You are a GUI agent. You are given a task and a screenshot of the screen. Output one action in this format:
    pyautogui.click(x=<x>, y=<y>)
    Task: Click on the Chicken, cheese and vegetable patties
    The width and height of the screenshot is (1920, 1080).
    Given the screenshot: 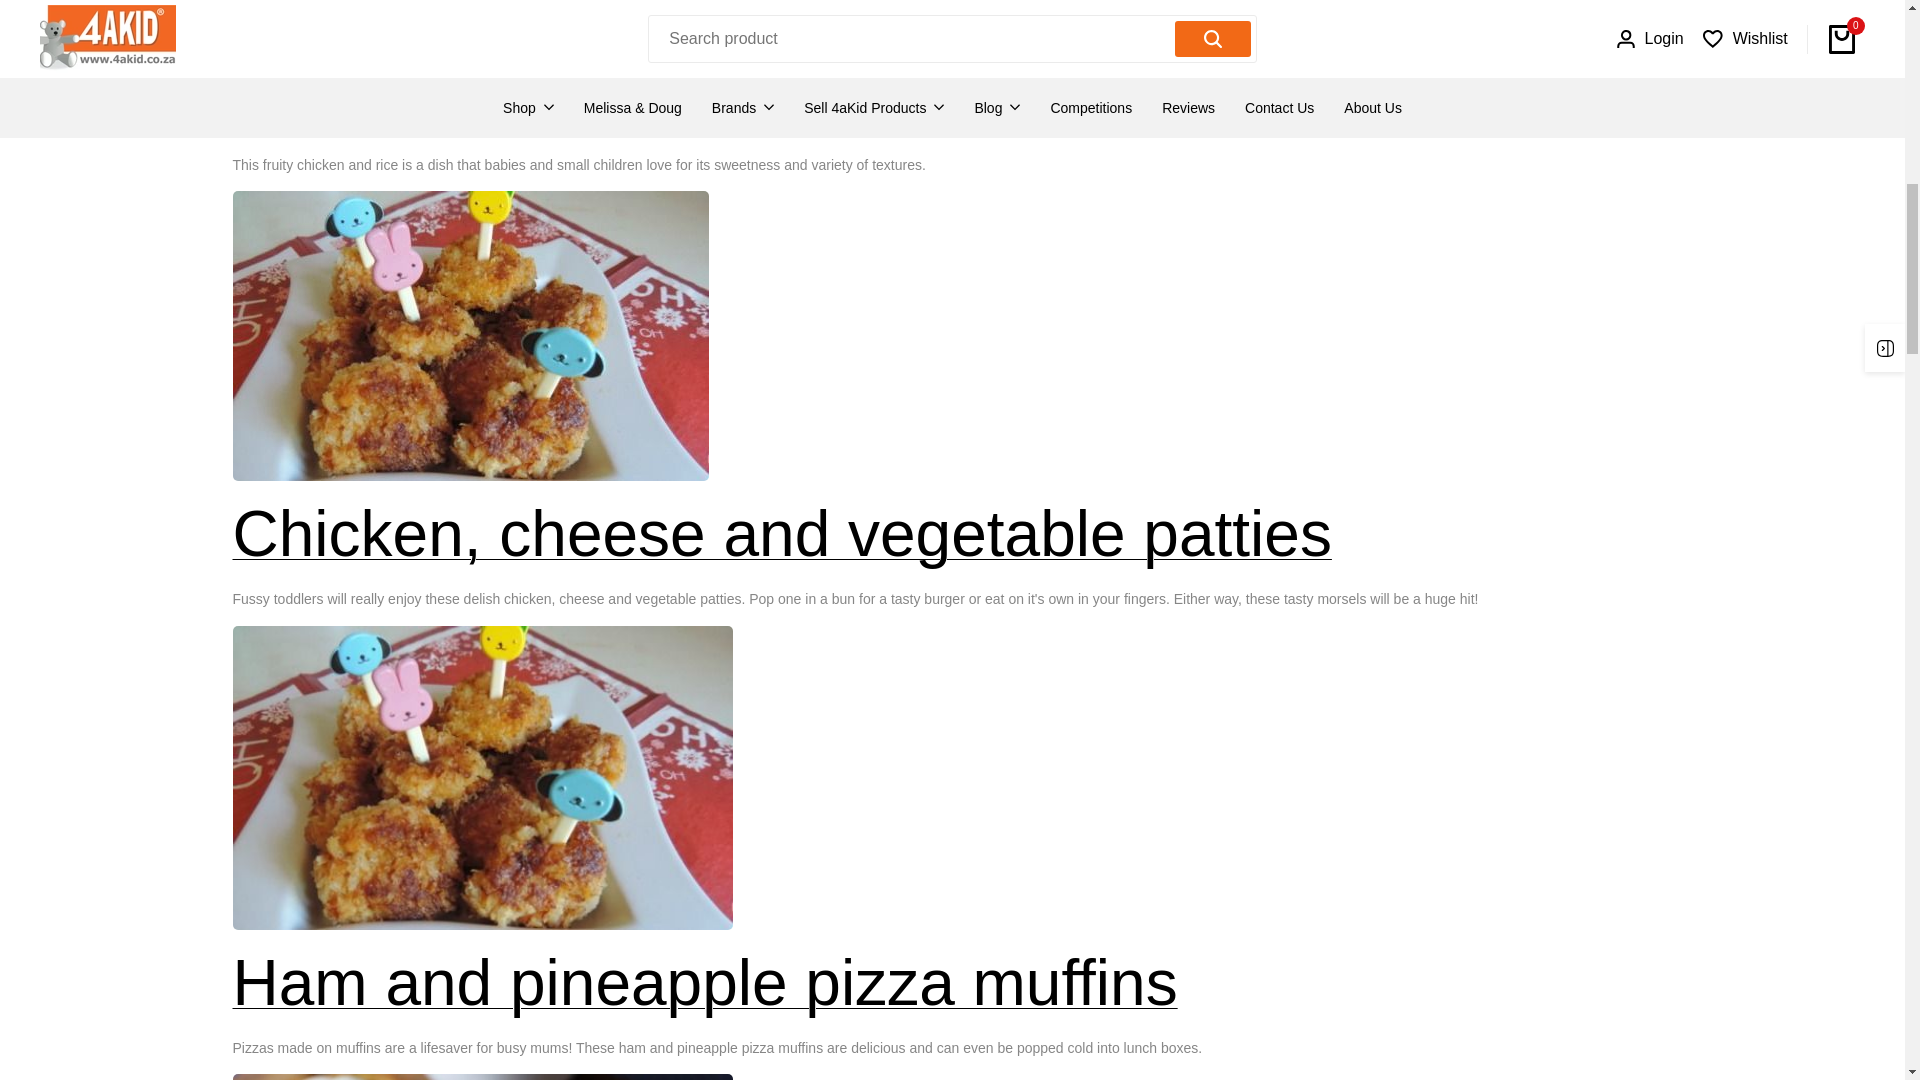 What is the action you would take?
    pyautogui.click(x=470, y=336)
    